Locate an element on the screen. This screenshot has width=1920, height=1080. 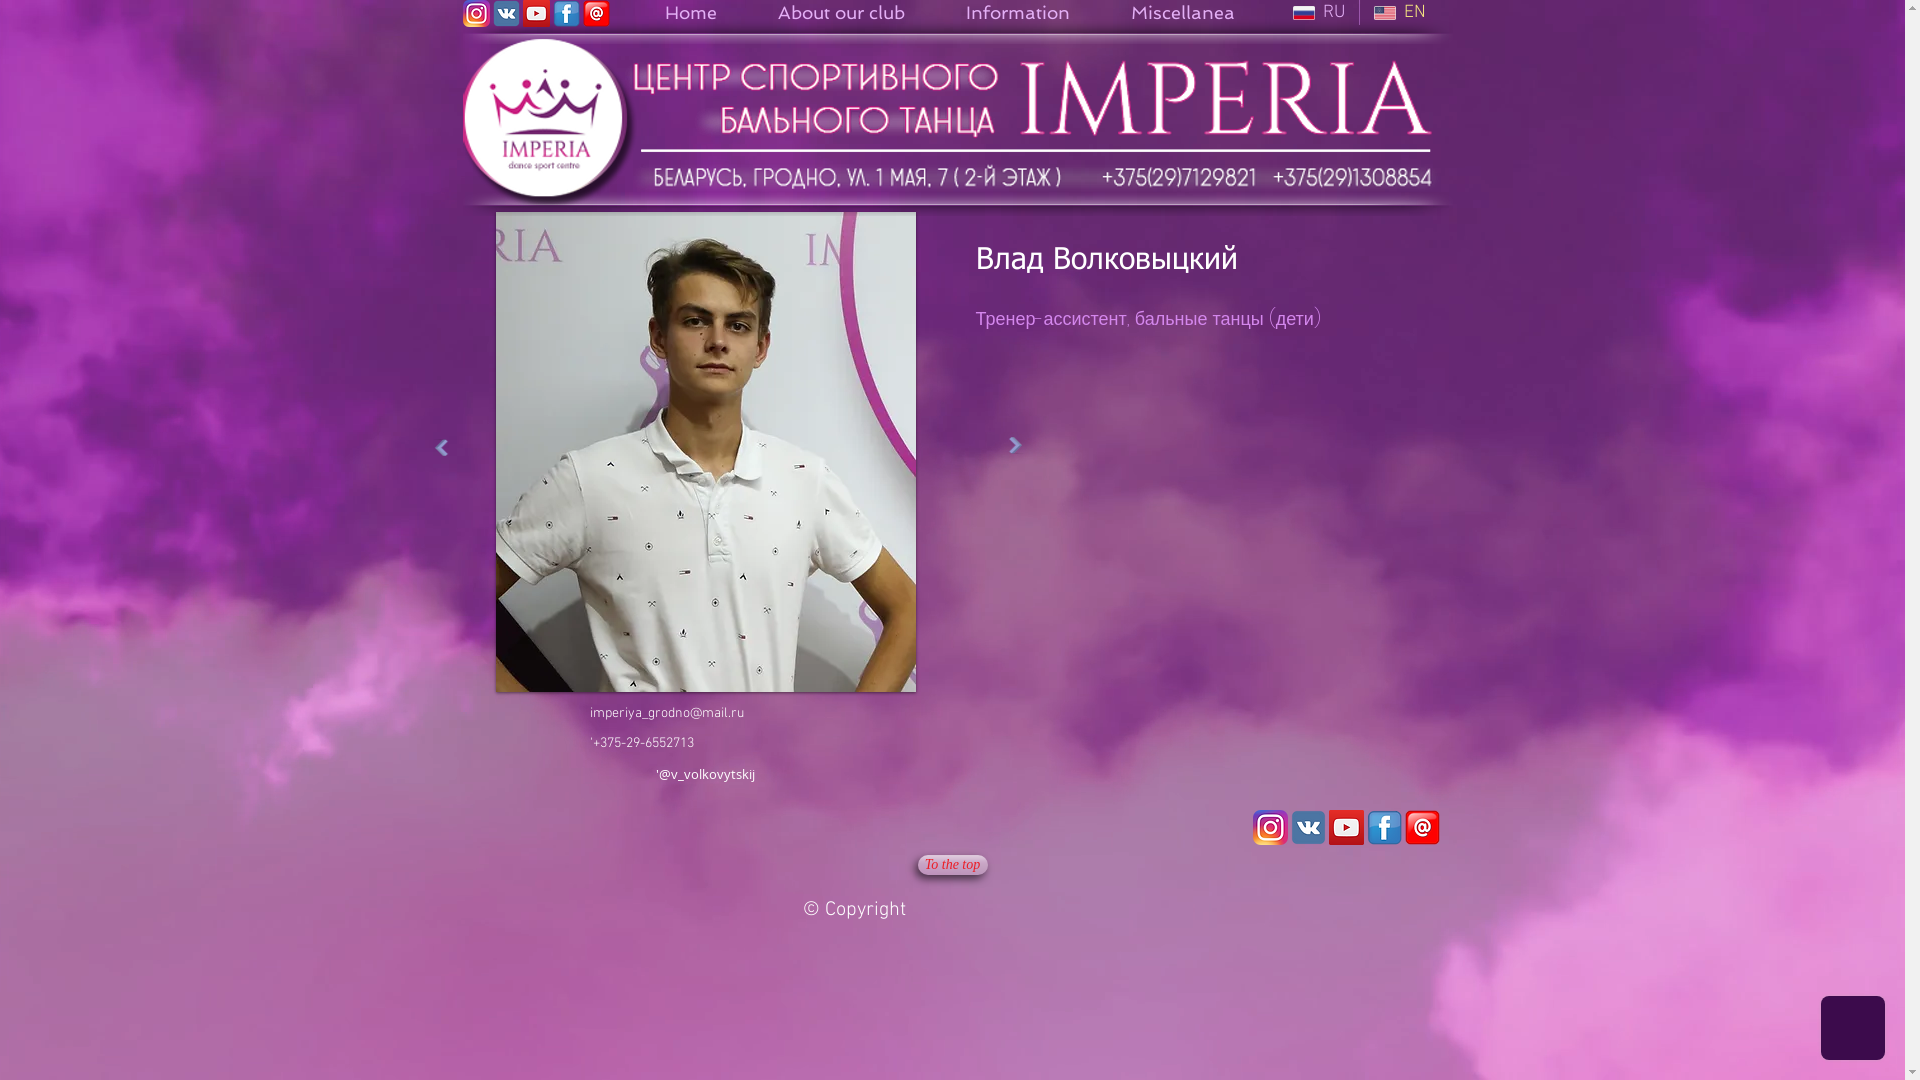
Site Search is located at coordinates (907, 825).